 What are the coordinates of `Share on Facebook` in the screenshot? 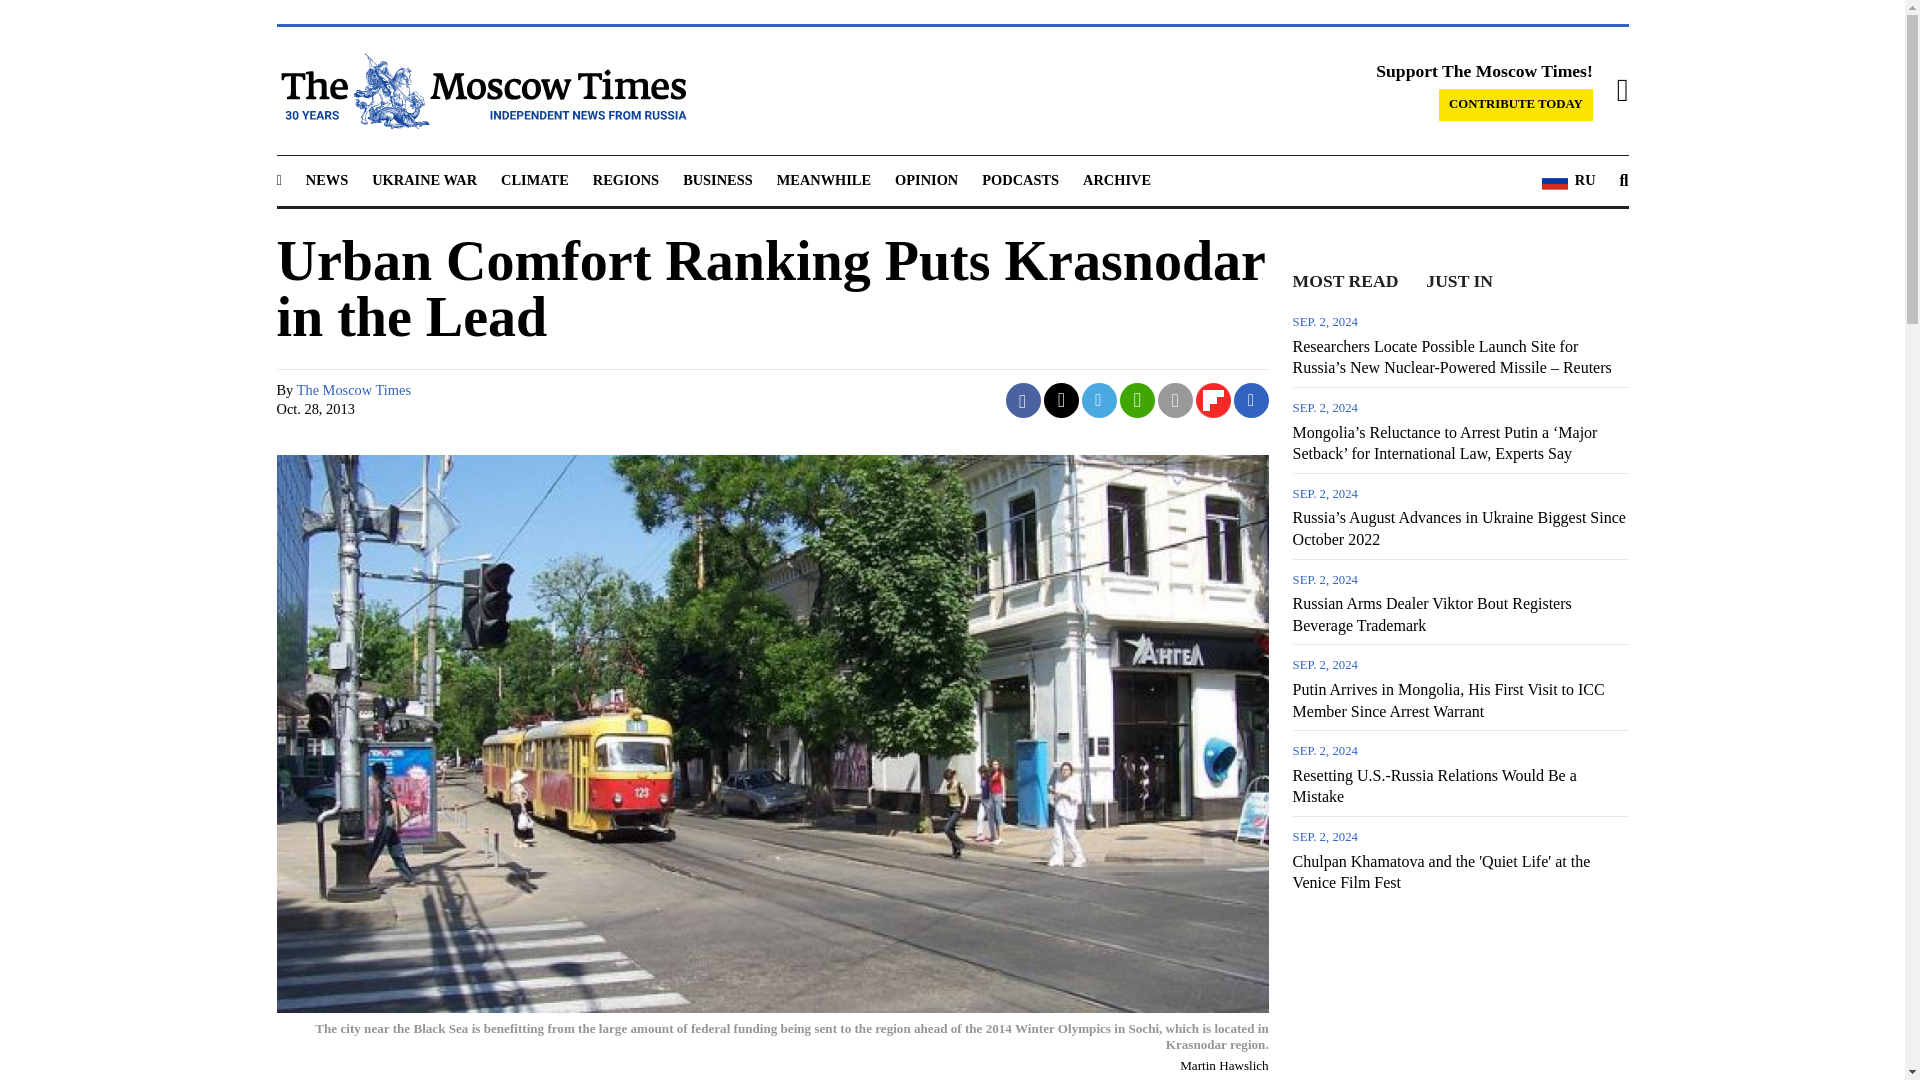 It's located at (1023, 400).